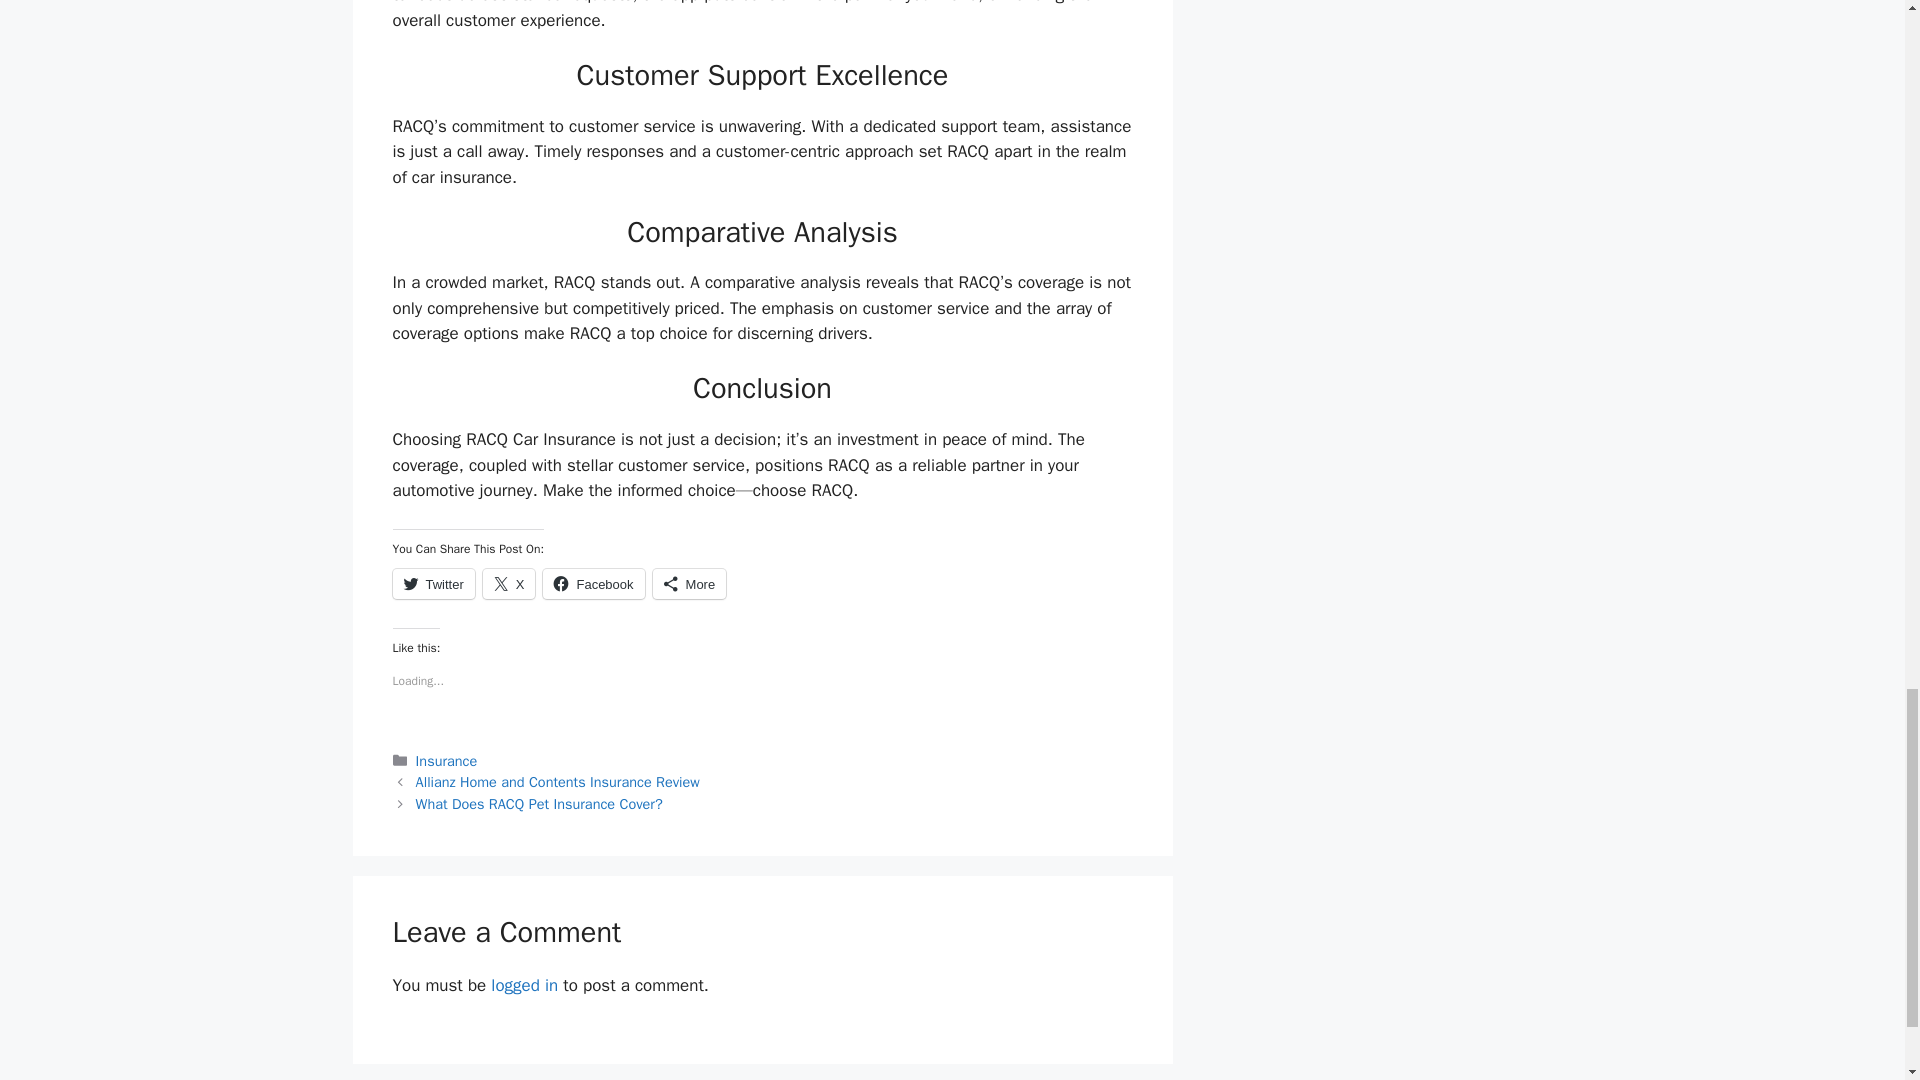 This screenshot has width=1920, height=1080. What do you see at coordinates (447, 760) in the screenshot?
I see `Insurance` at bounding box center [447, 760].